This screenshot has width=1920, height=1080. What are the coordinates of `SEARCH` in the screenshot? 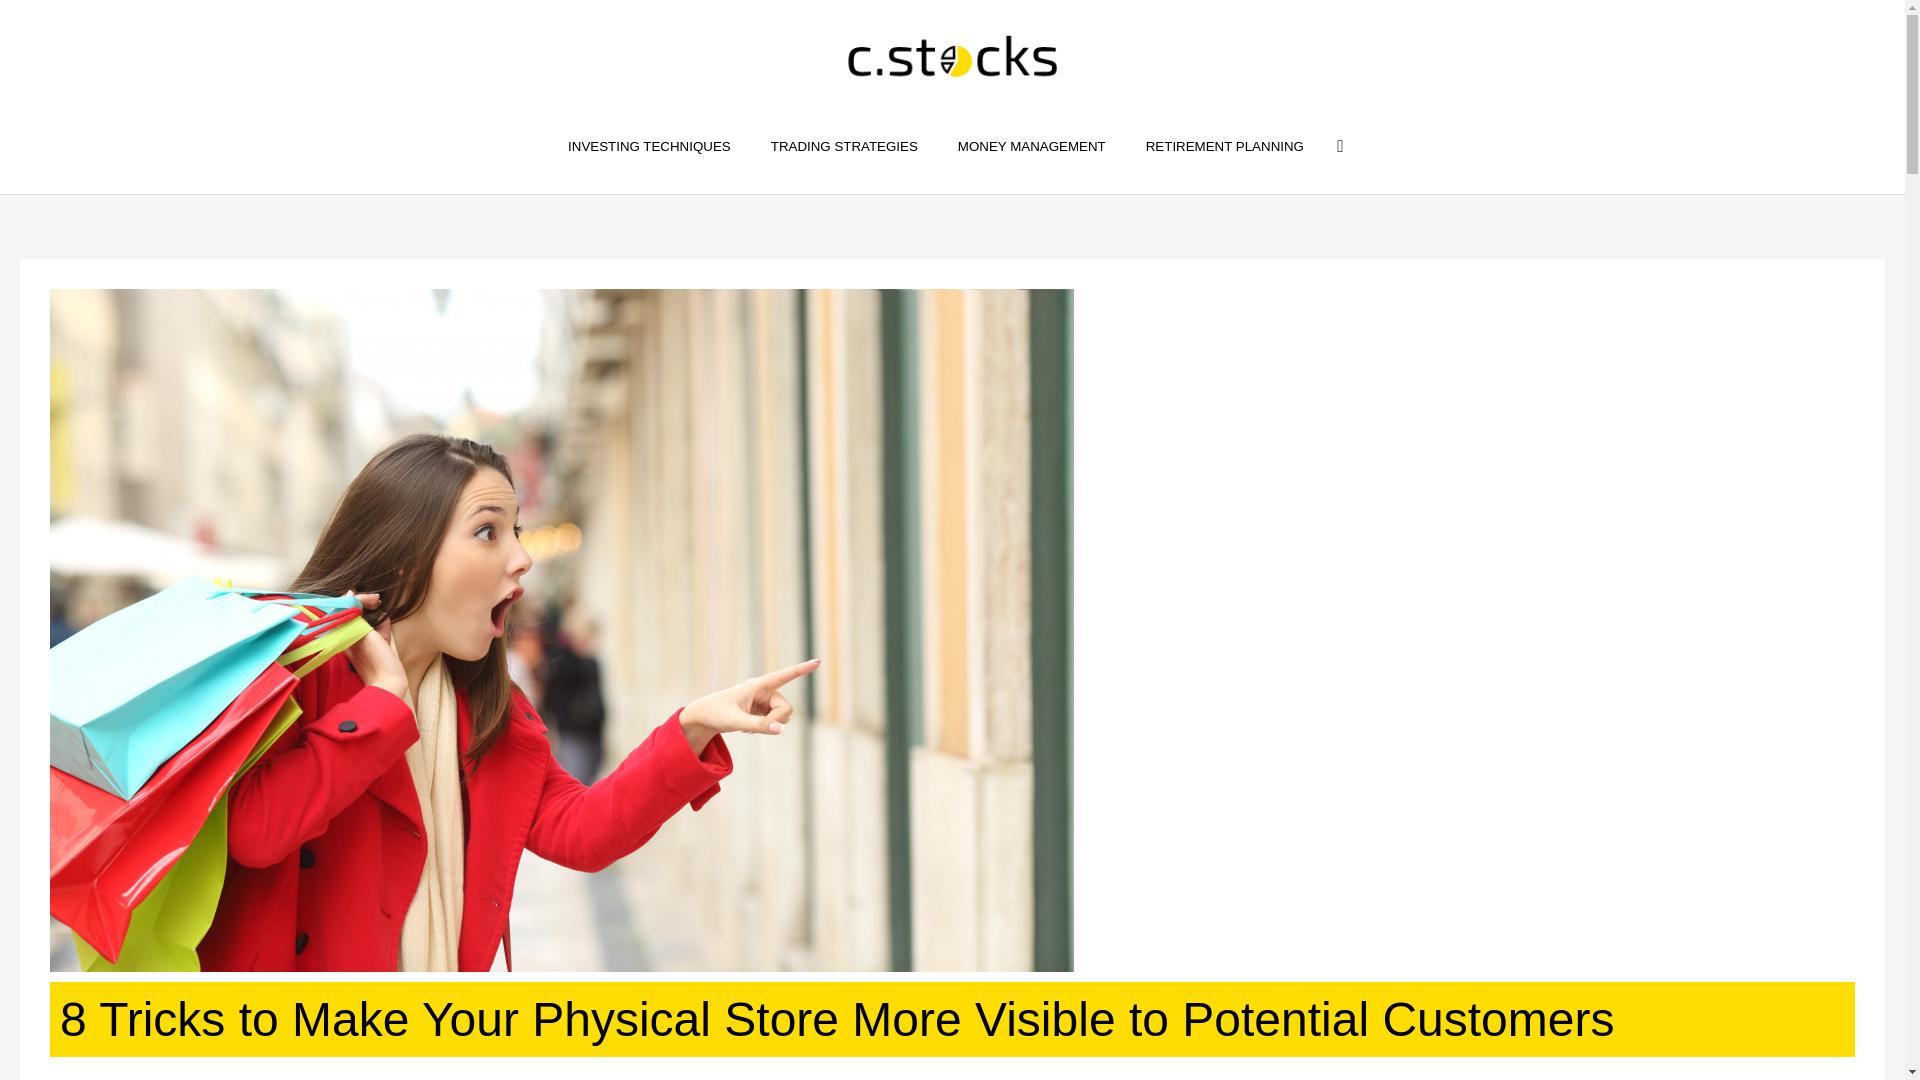 It's located at (1339, 146).